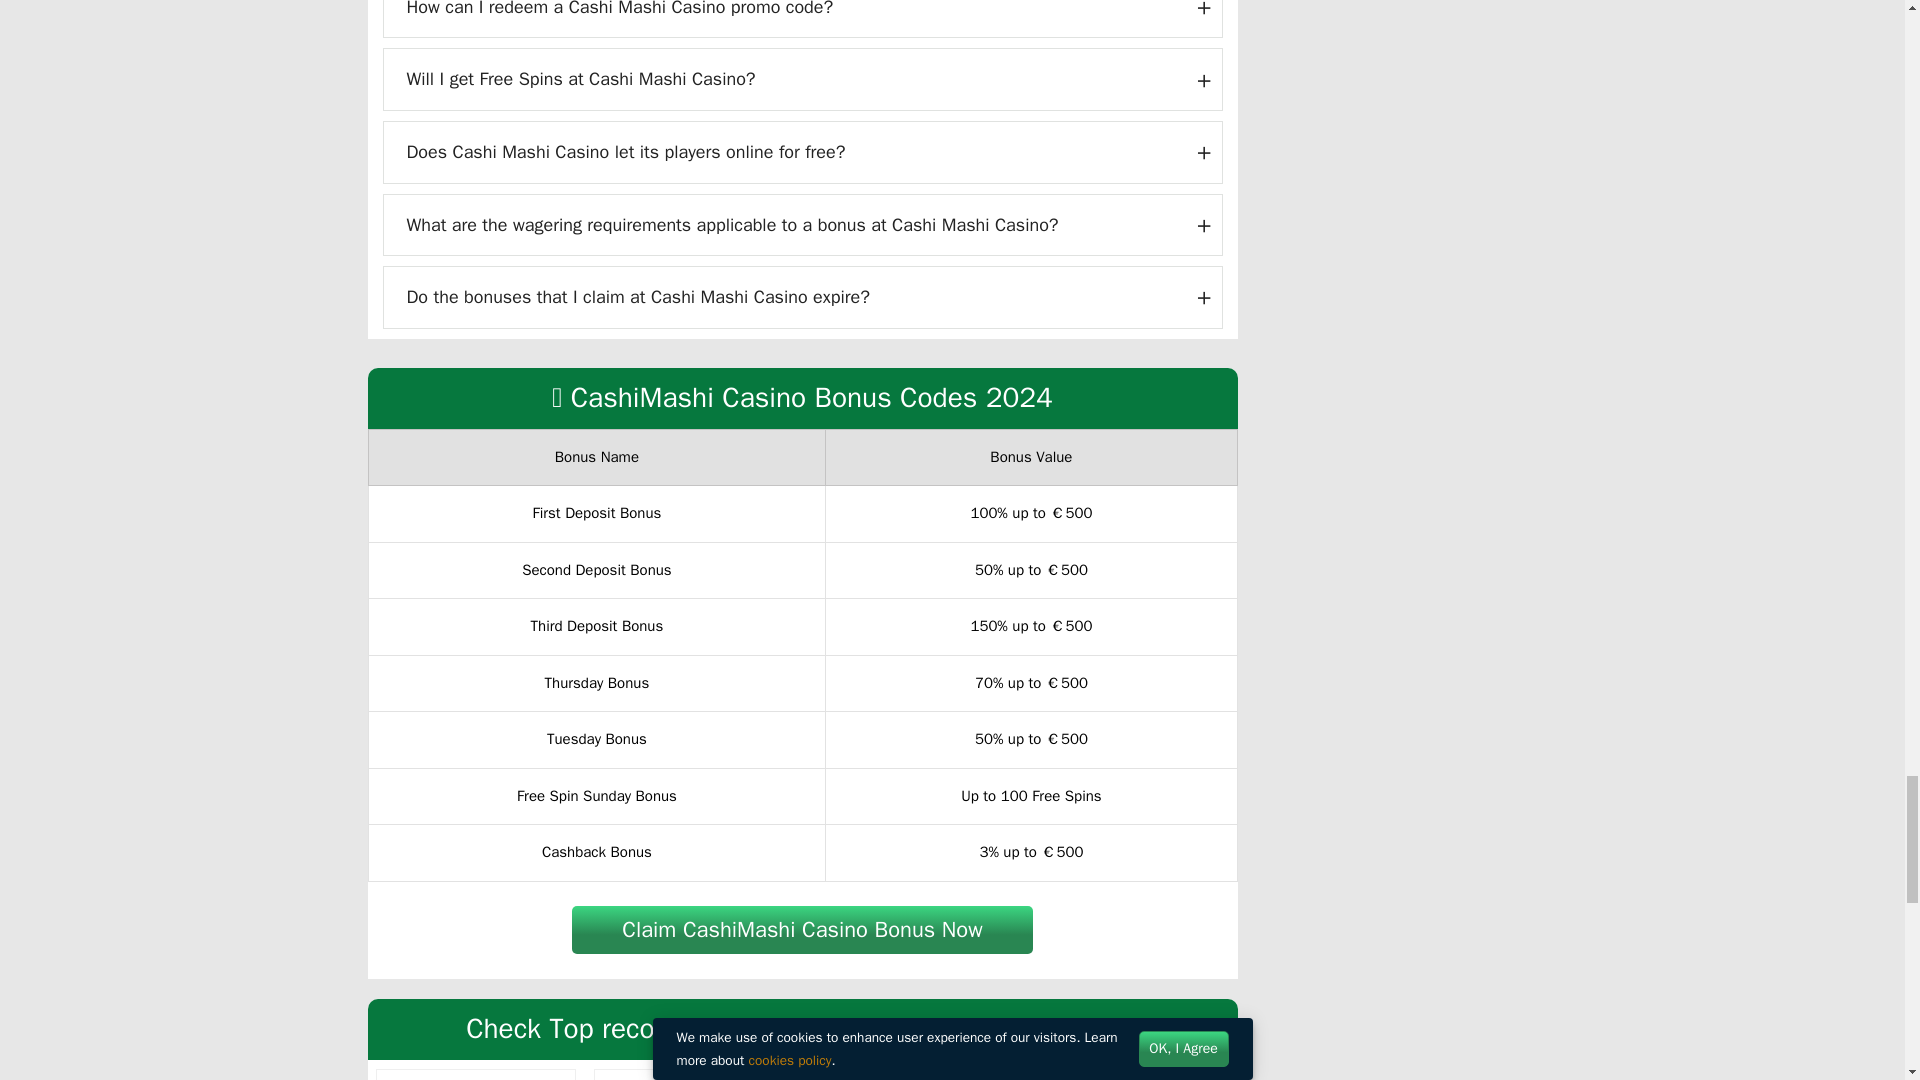 This screenshot has height=1080, width=1920. I want to click on Super Slots Casino, so click(407, 1077).